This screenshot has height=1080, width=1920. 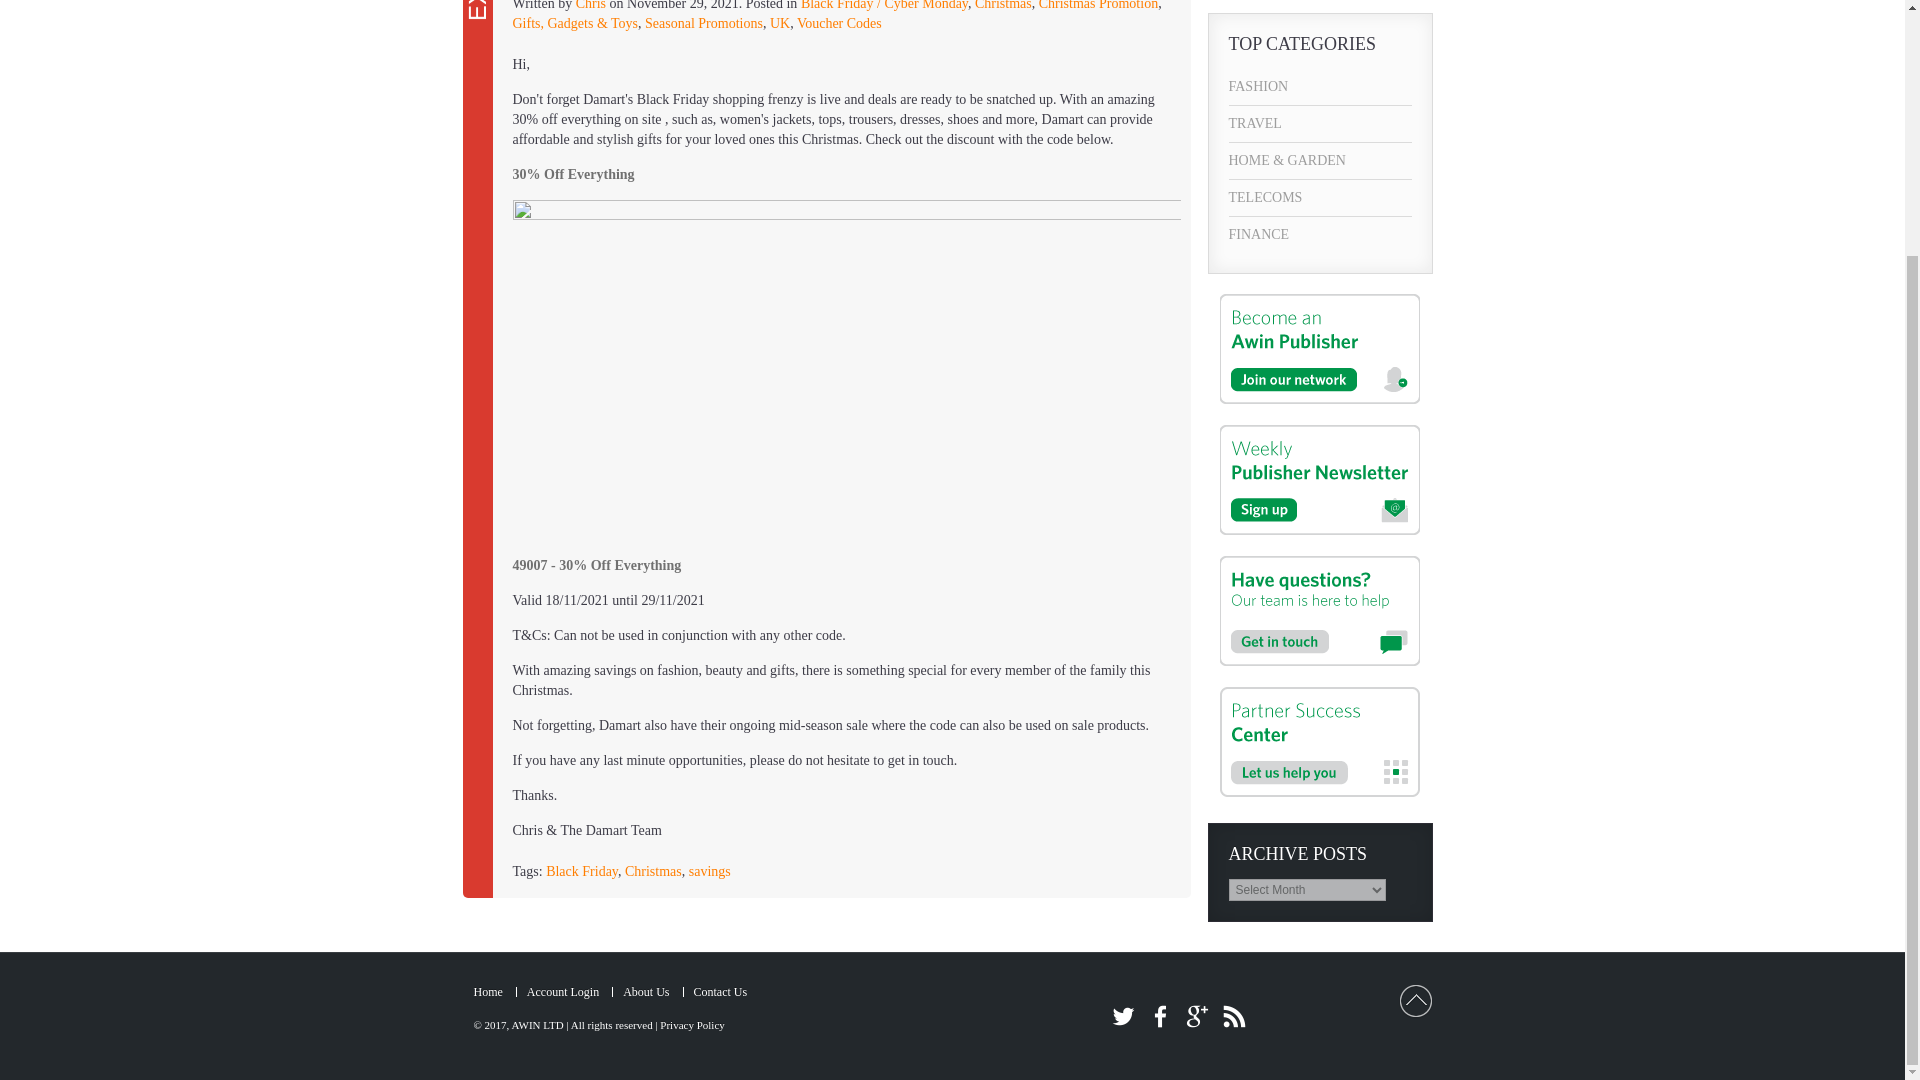 What do you see at coordinates (710, 872) in the screenshot?
I see `savings` at bounding box center [710, 872].